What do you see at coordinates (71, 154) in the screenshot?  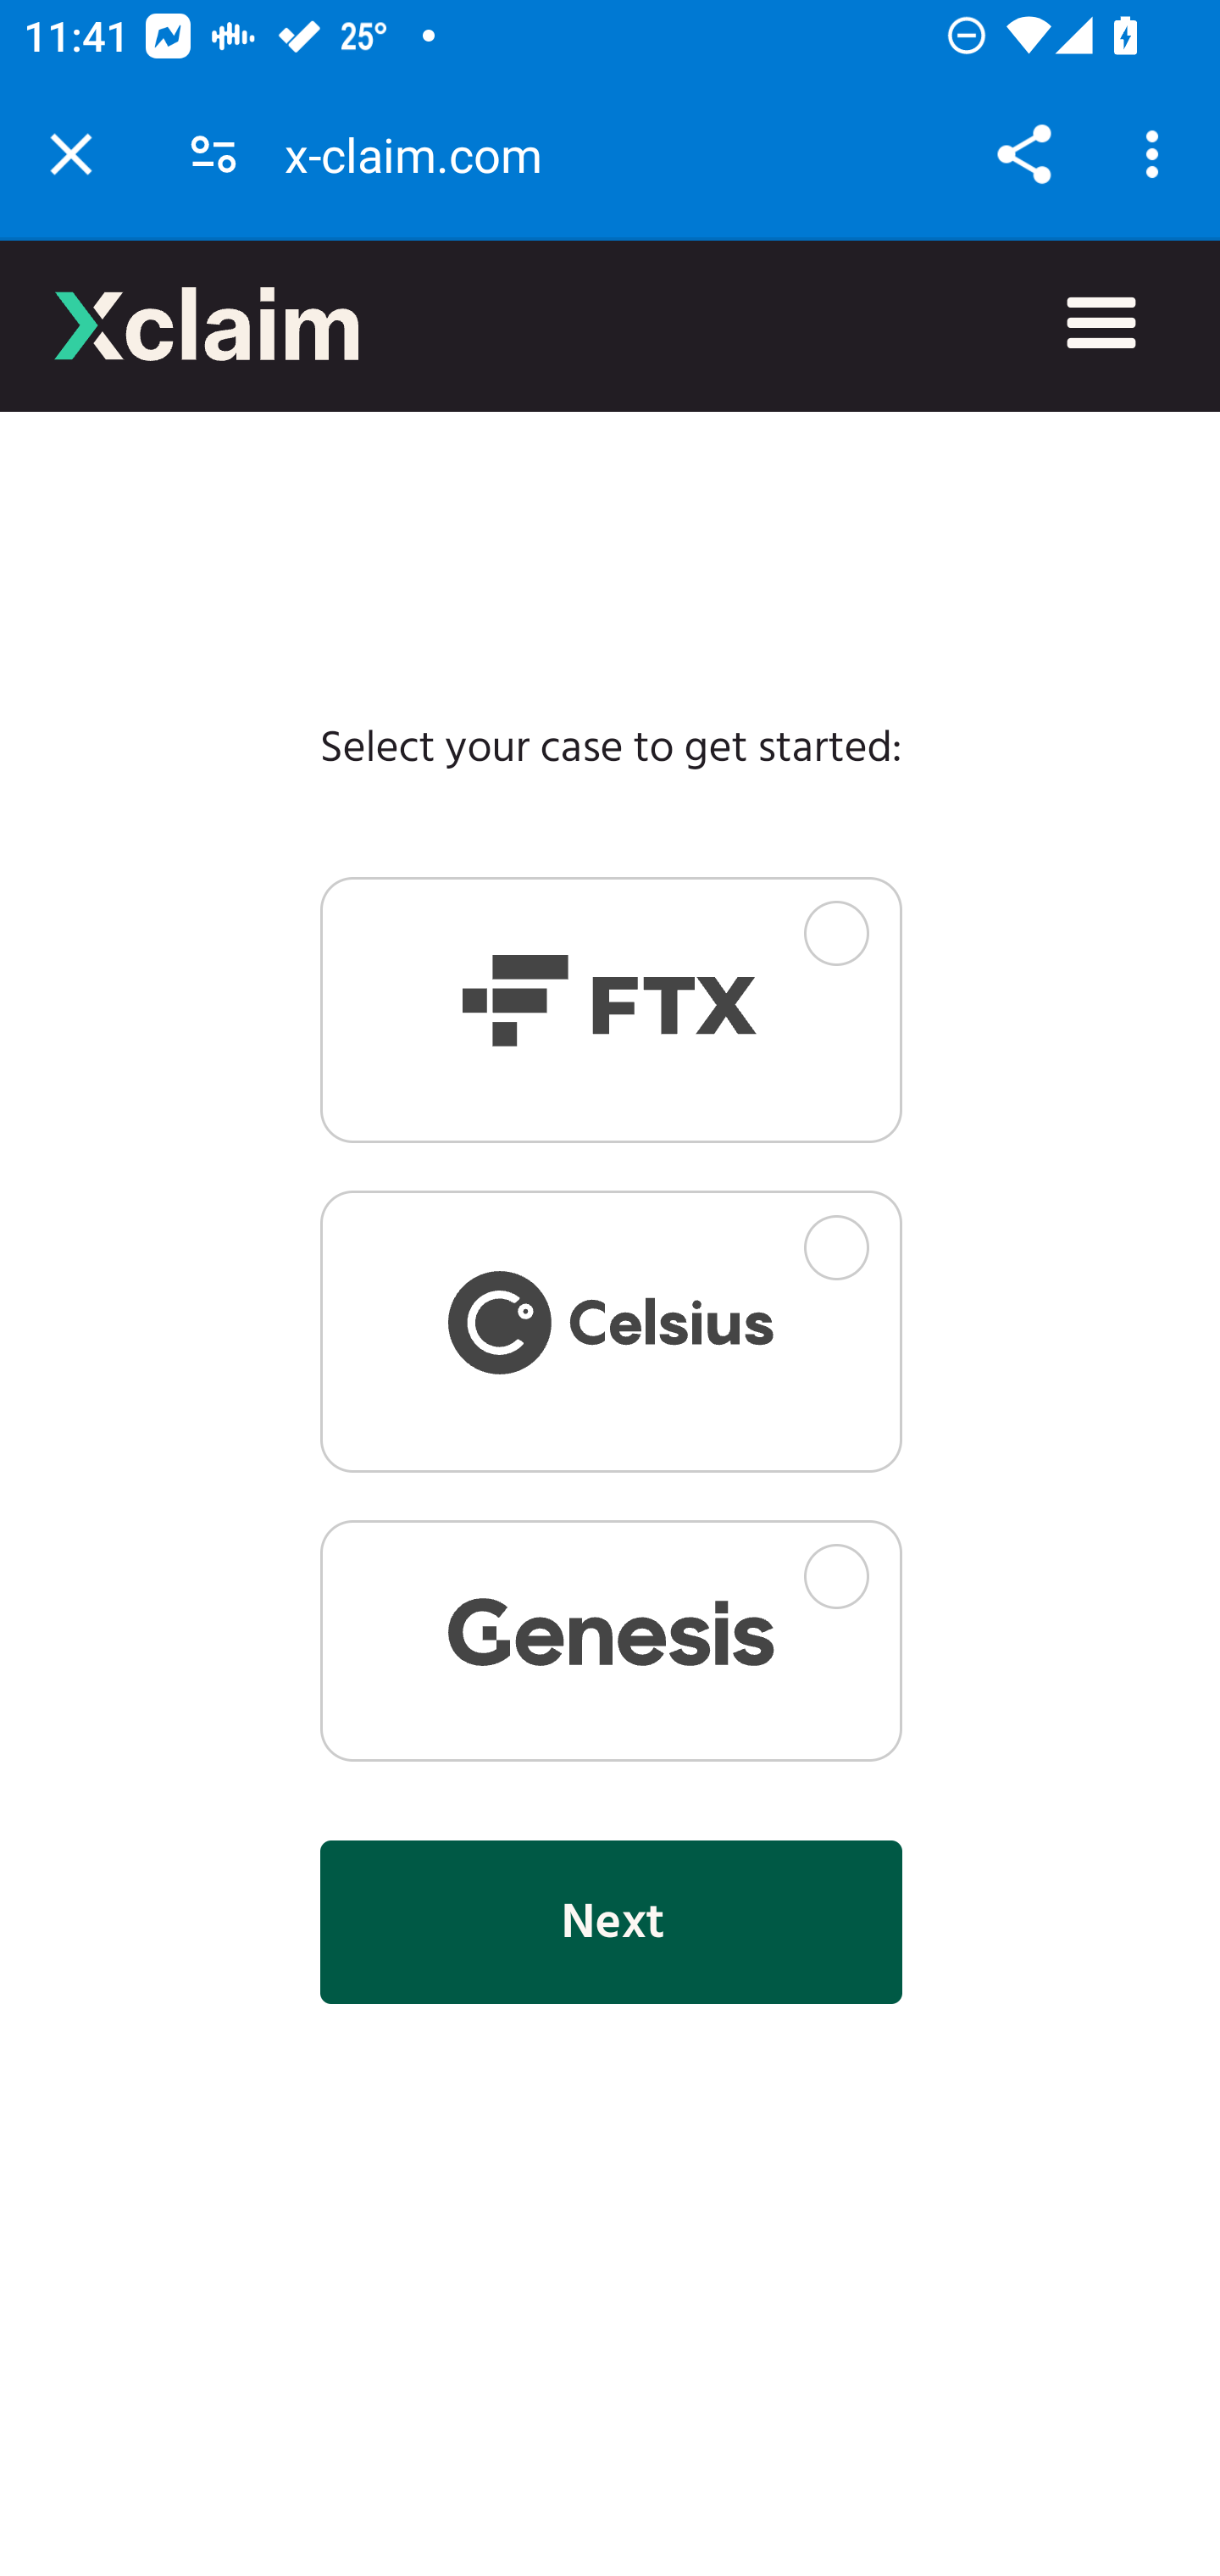 I see `Close tab` at bounding box center [71, 154].